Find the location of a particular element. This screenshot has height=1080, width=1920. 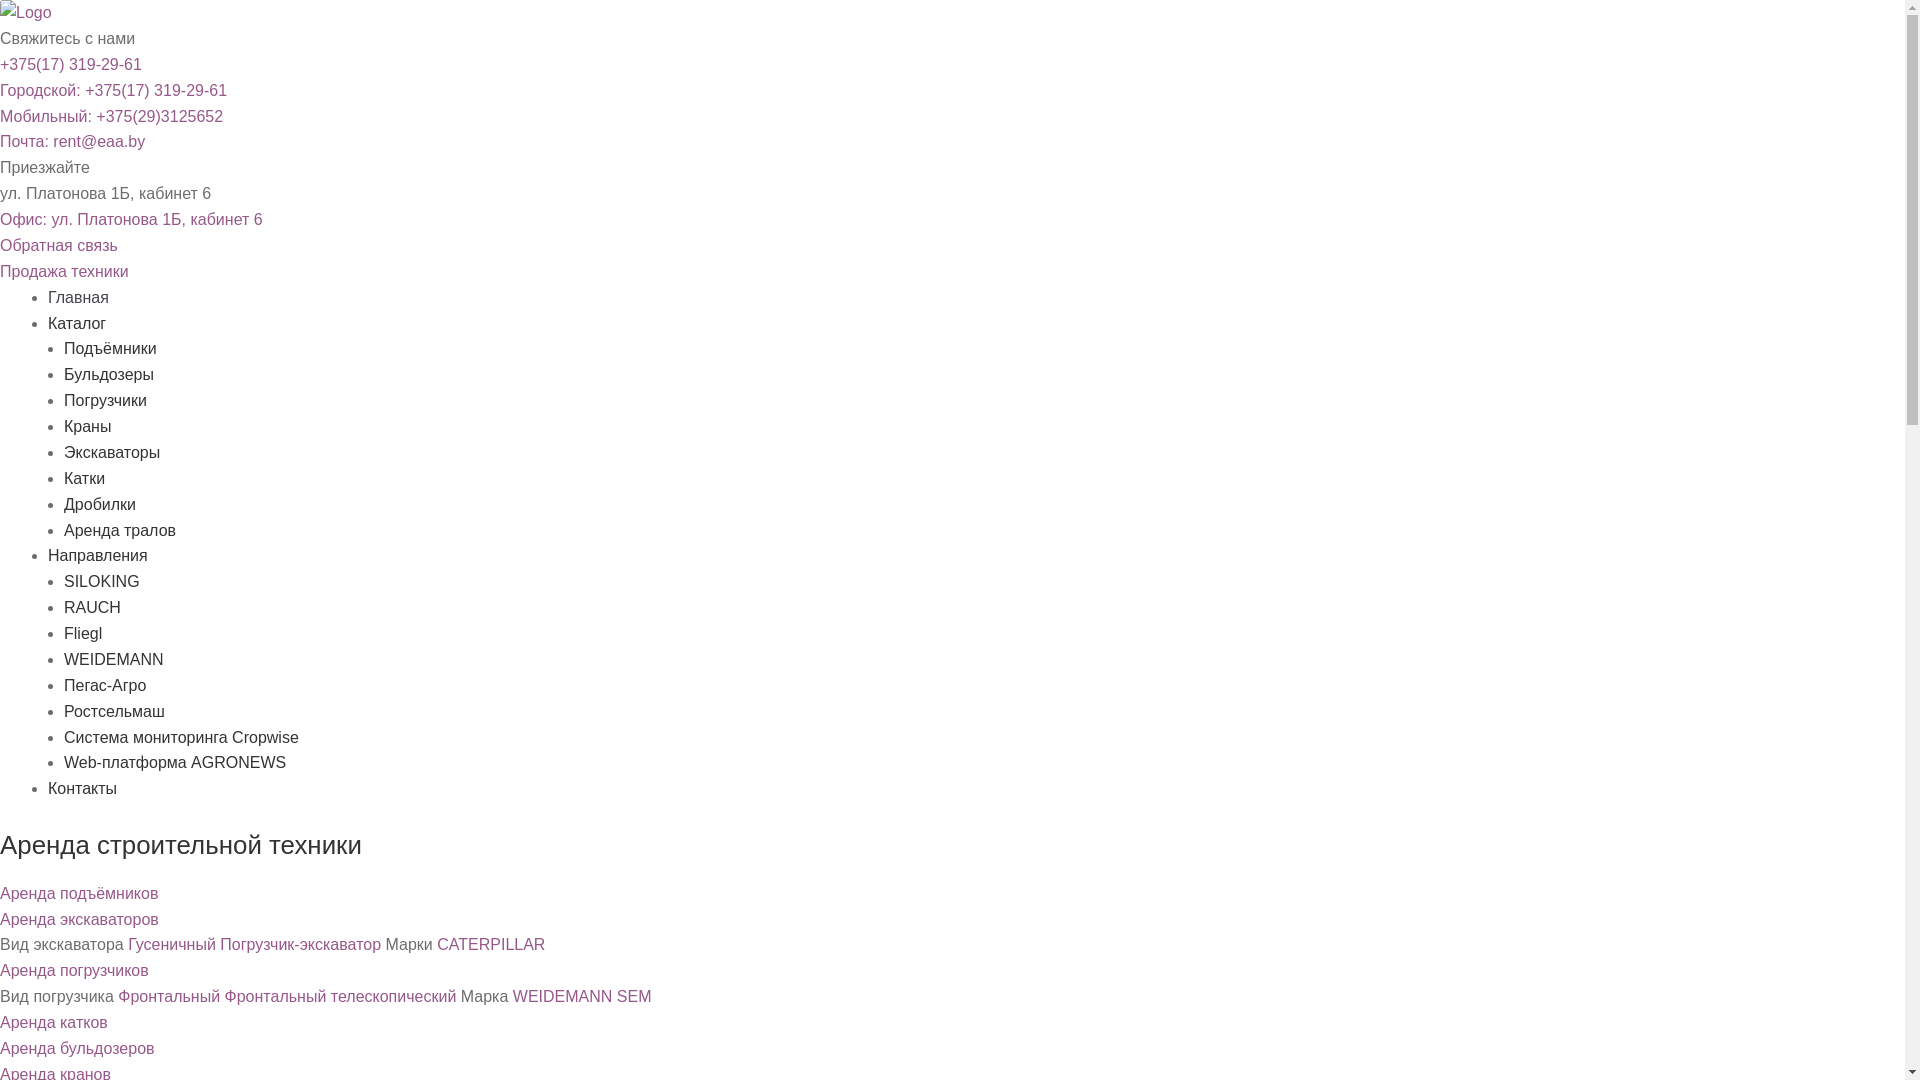

+375(17) 319-29-61 is located at coordinates (71, 64).